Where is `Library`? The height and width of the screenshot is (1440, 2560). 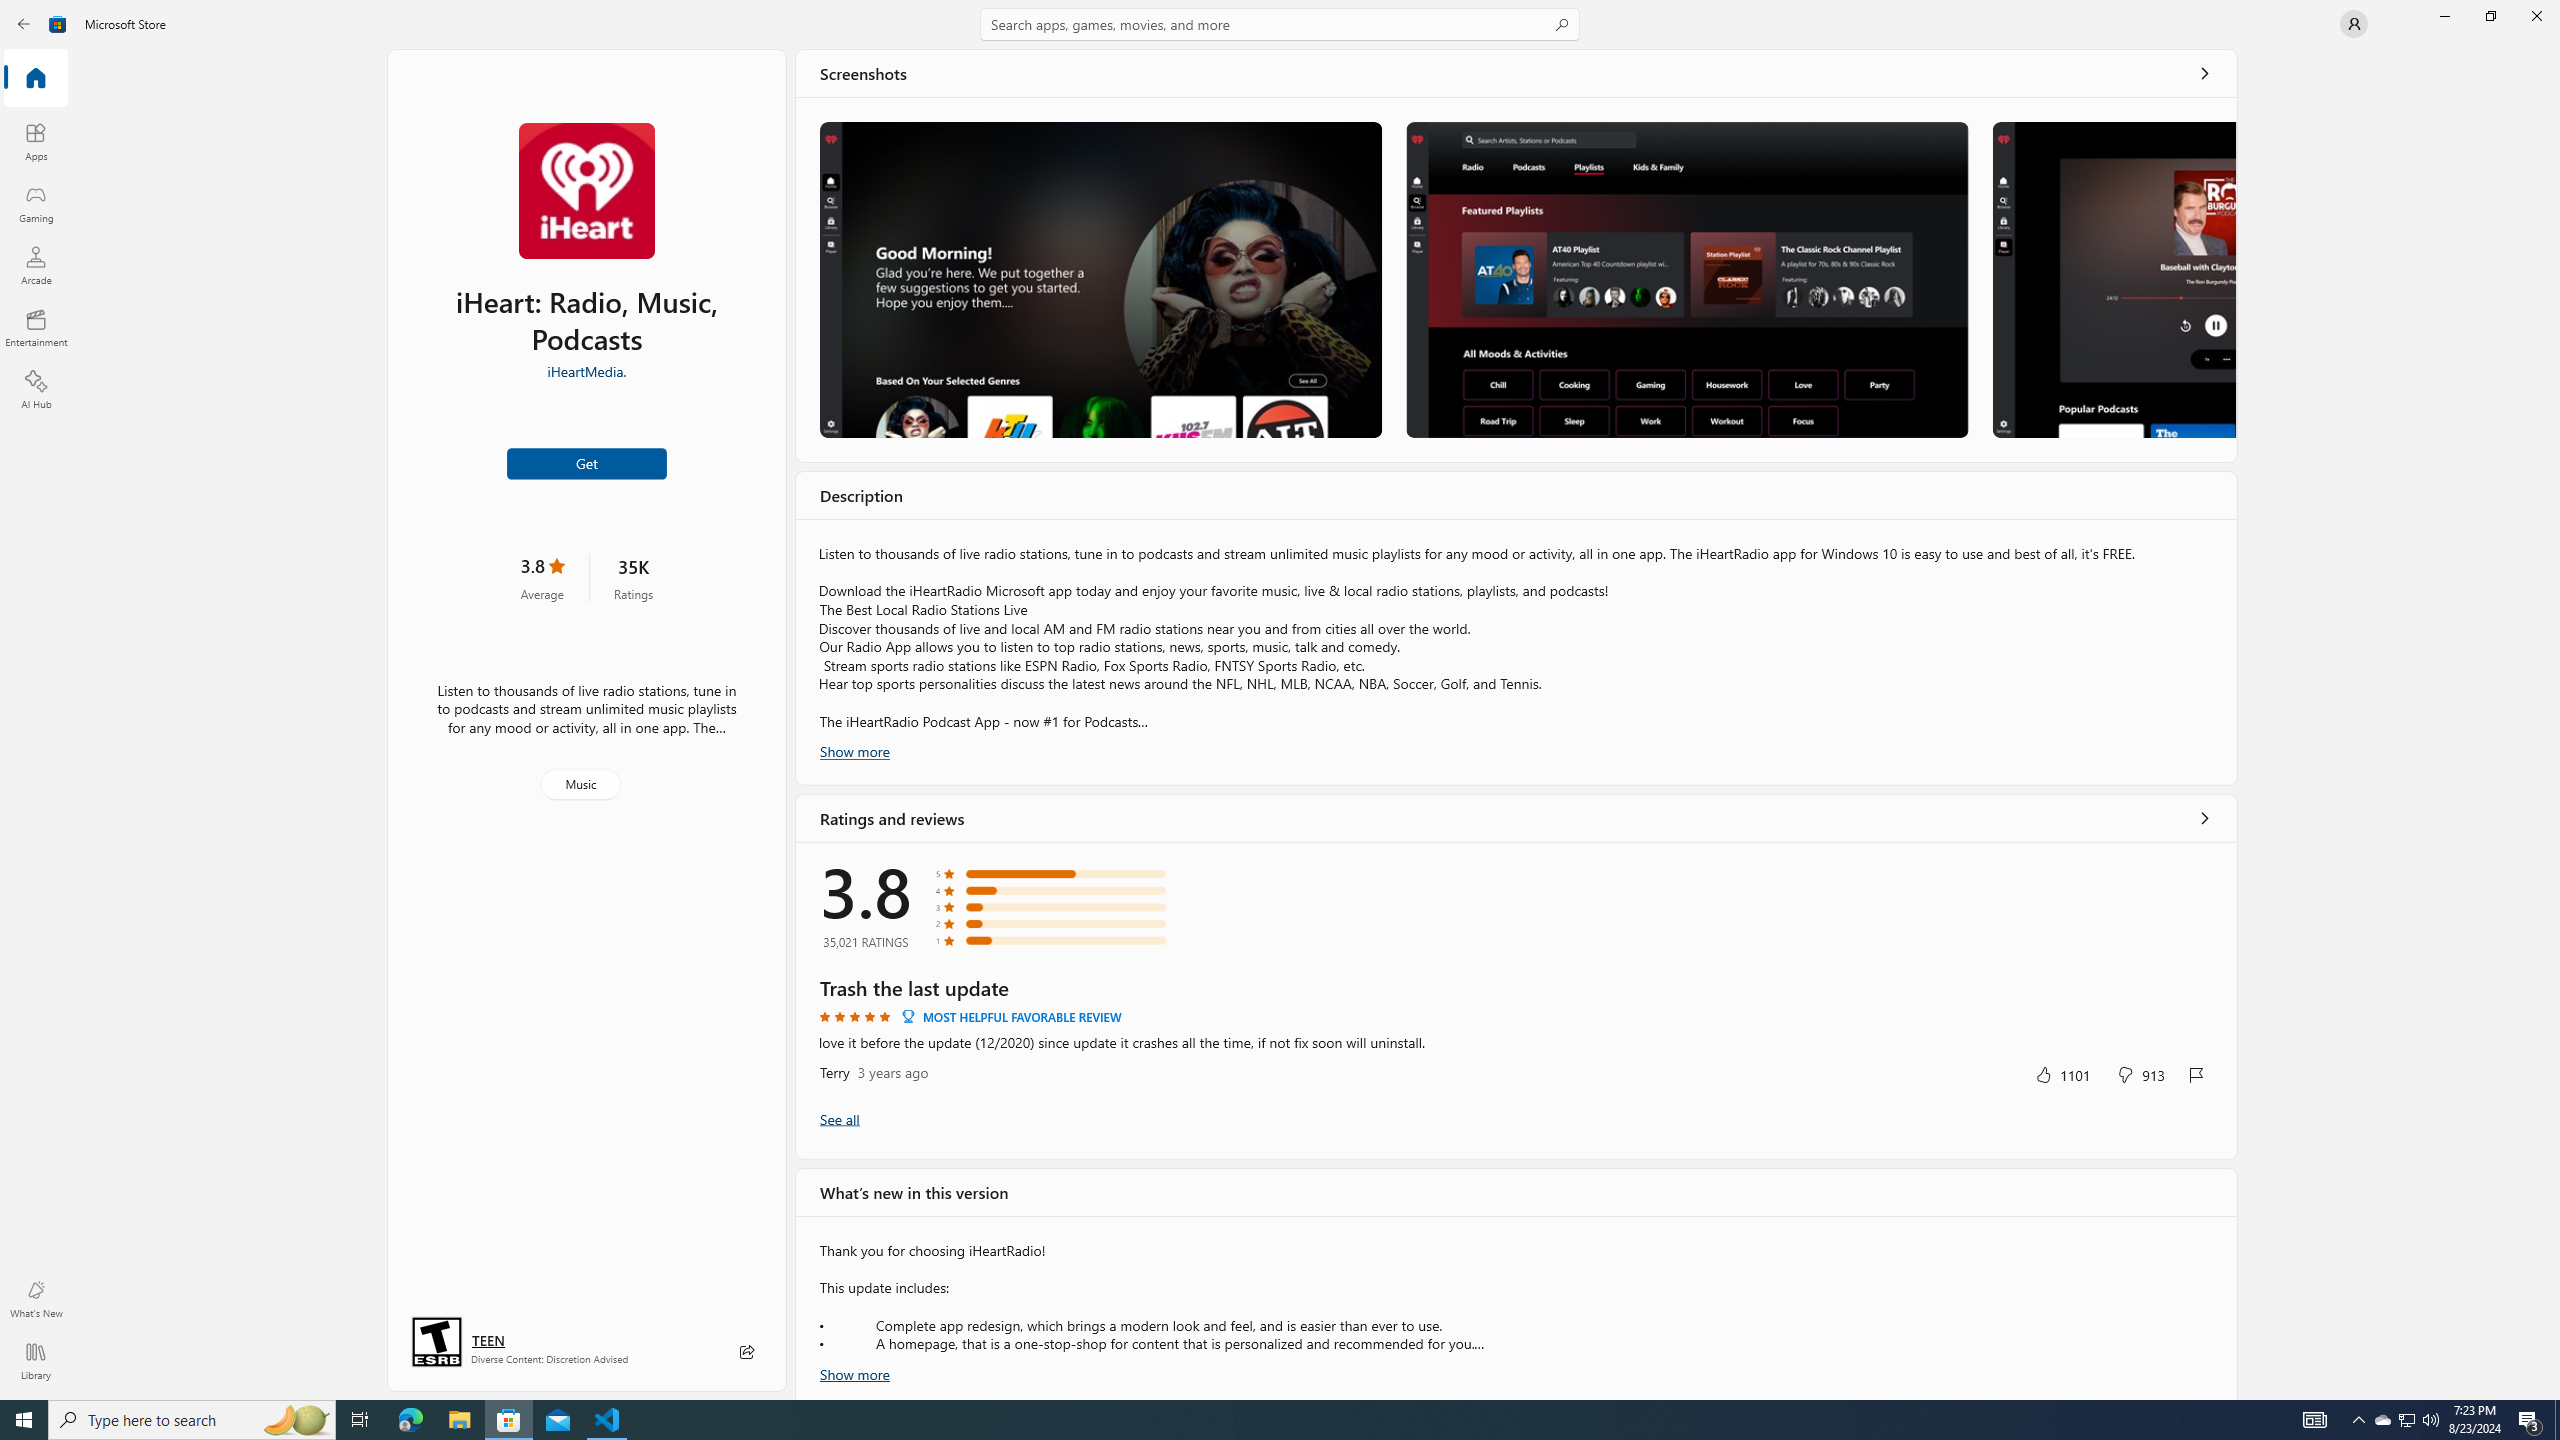
Library is located at coordinates (36, 1361).